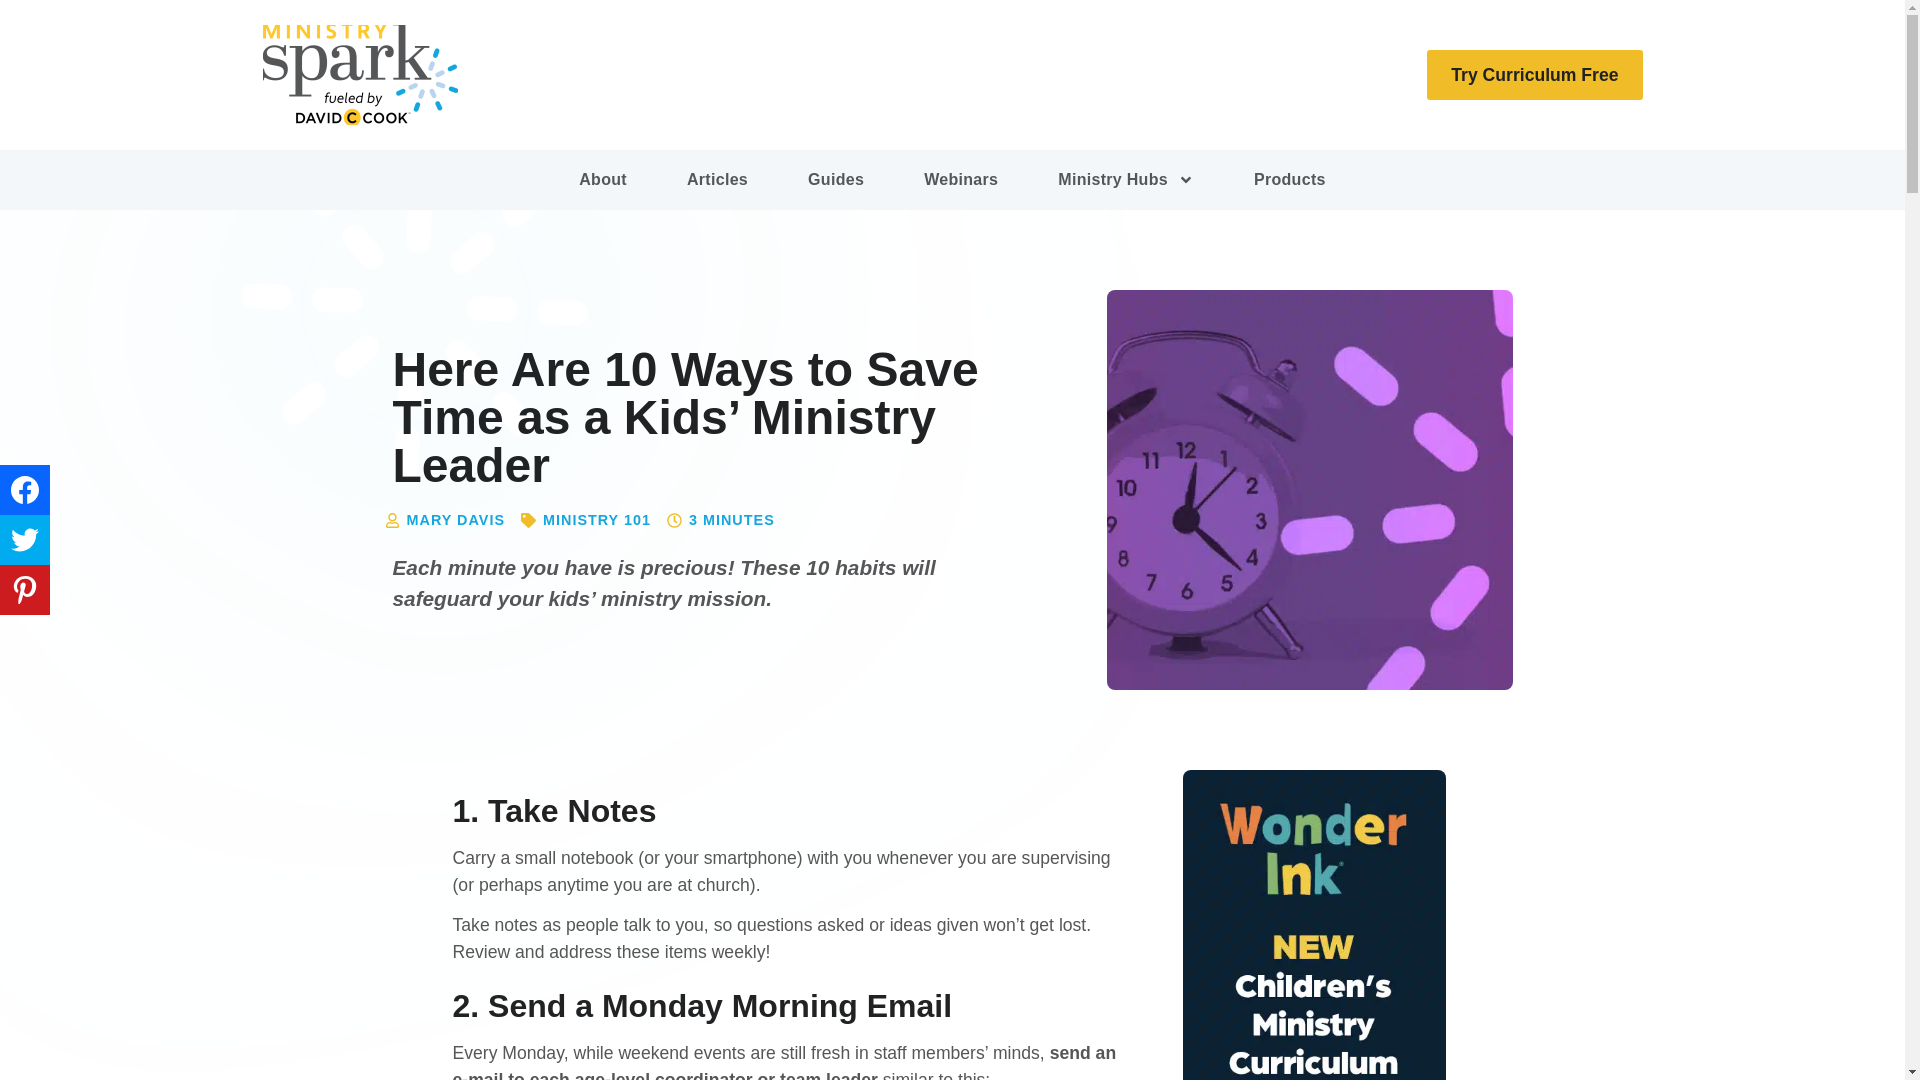 This screenshot has width=1920, height=1080. Describe the element at coordinates (717, 179) in the screenshot. I see `Articles` at that location.